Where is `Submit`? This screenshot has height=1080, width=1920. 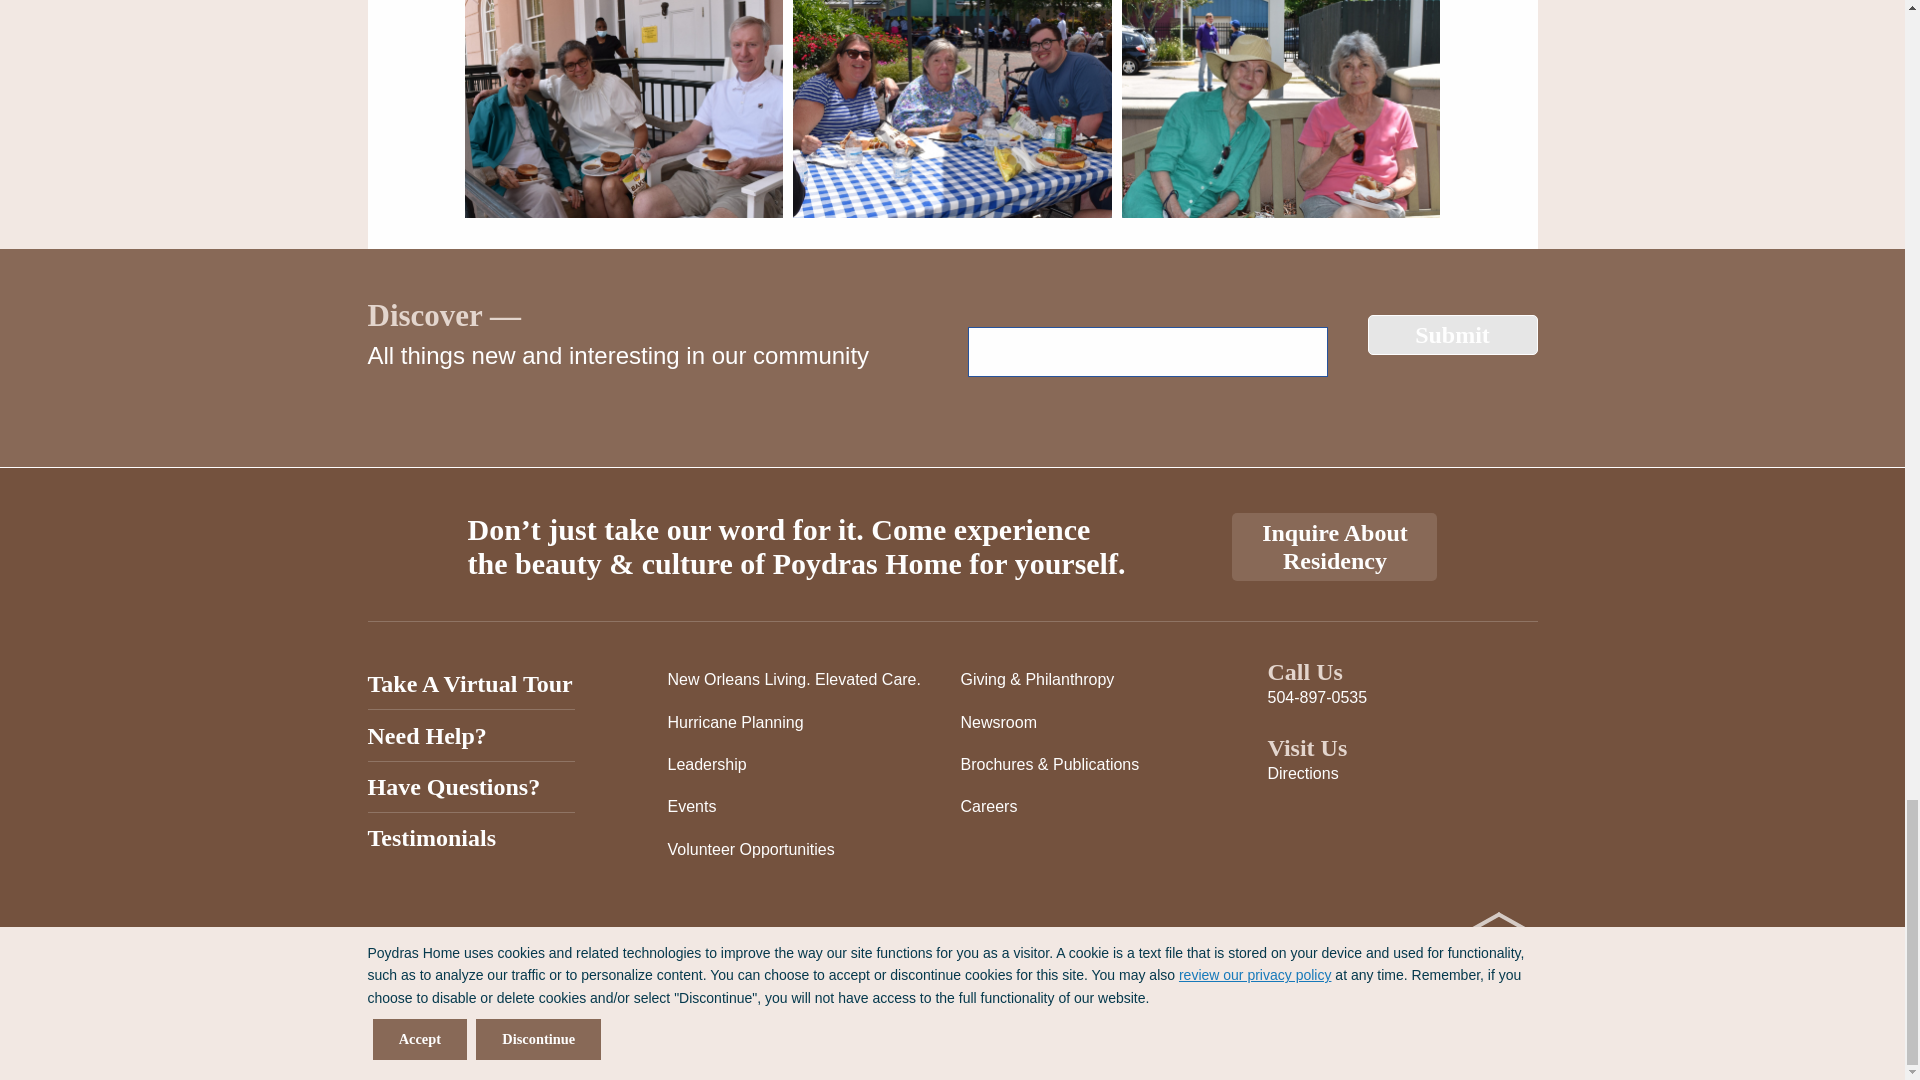 Submit is located at coordinates (1452, 335).